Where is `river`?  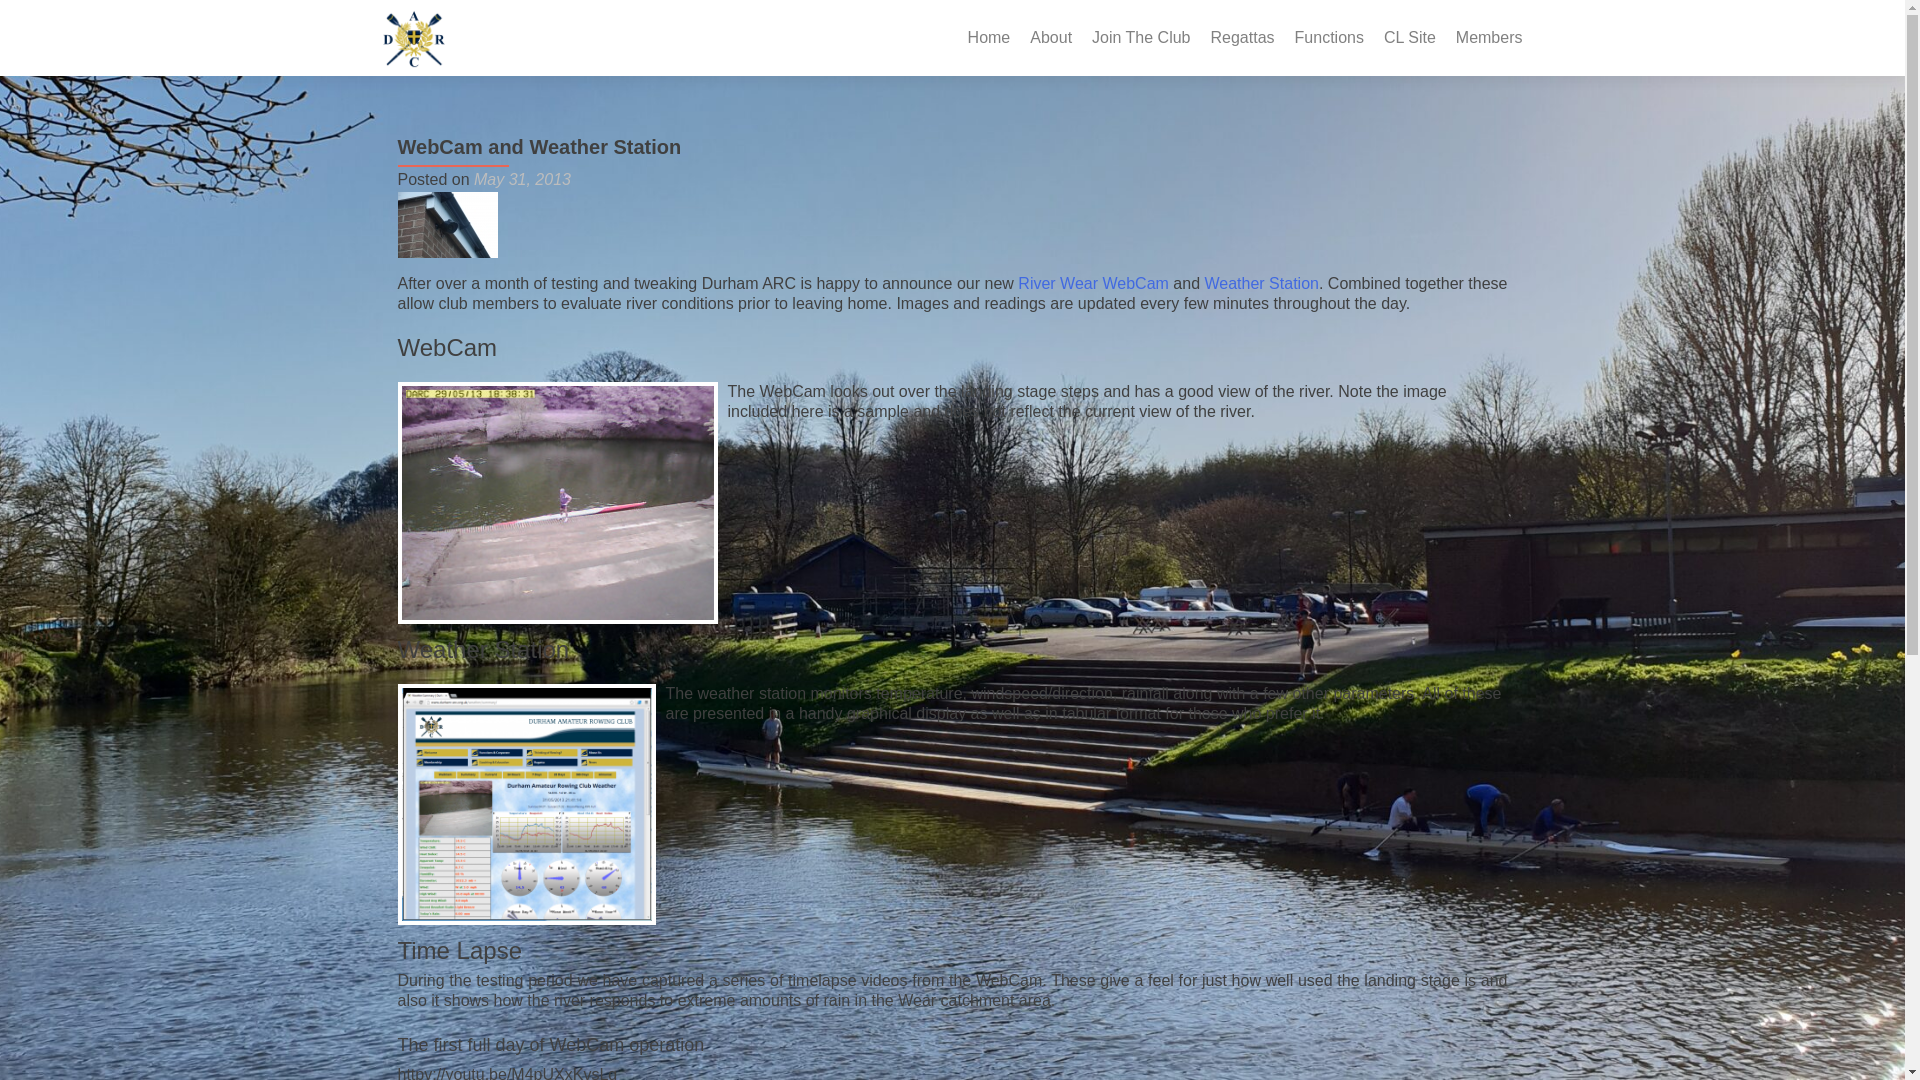 river is located at coordinates (447, 225).